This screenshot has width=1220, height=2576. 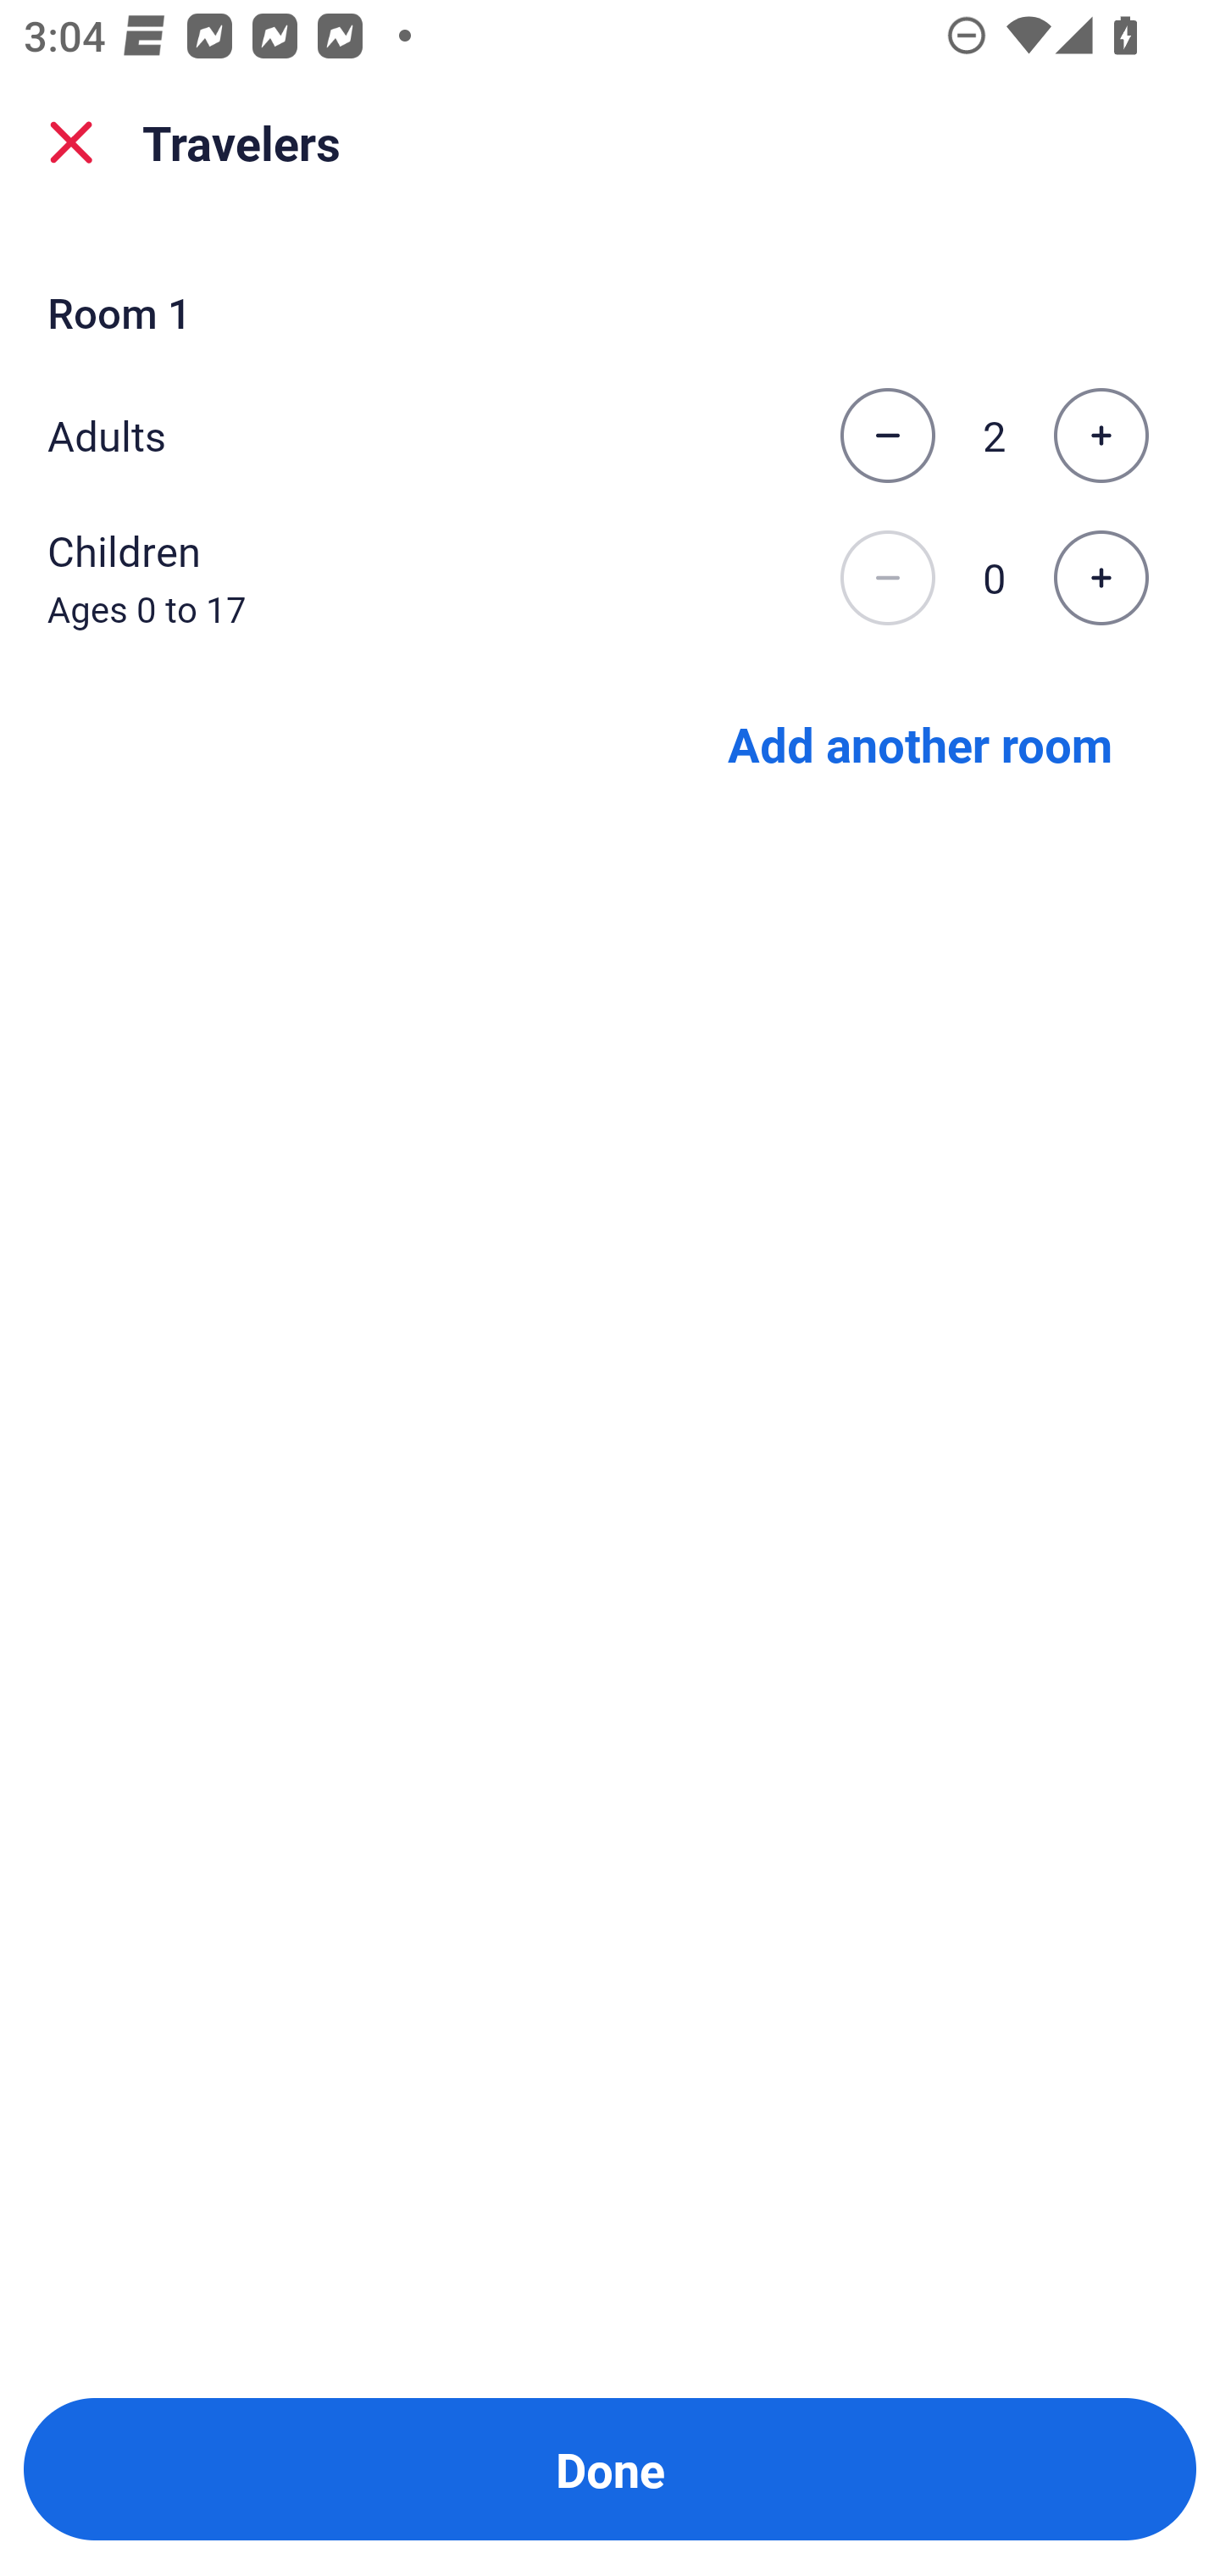 I want to click on Done, so click(x=610, y=2469).